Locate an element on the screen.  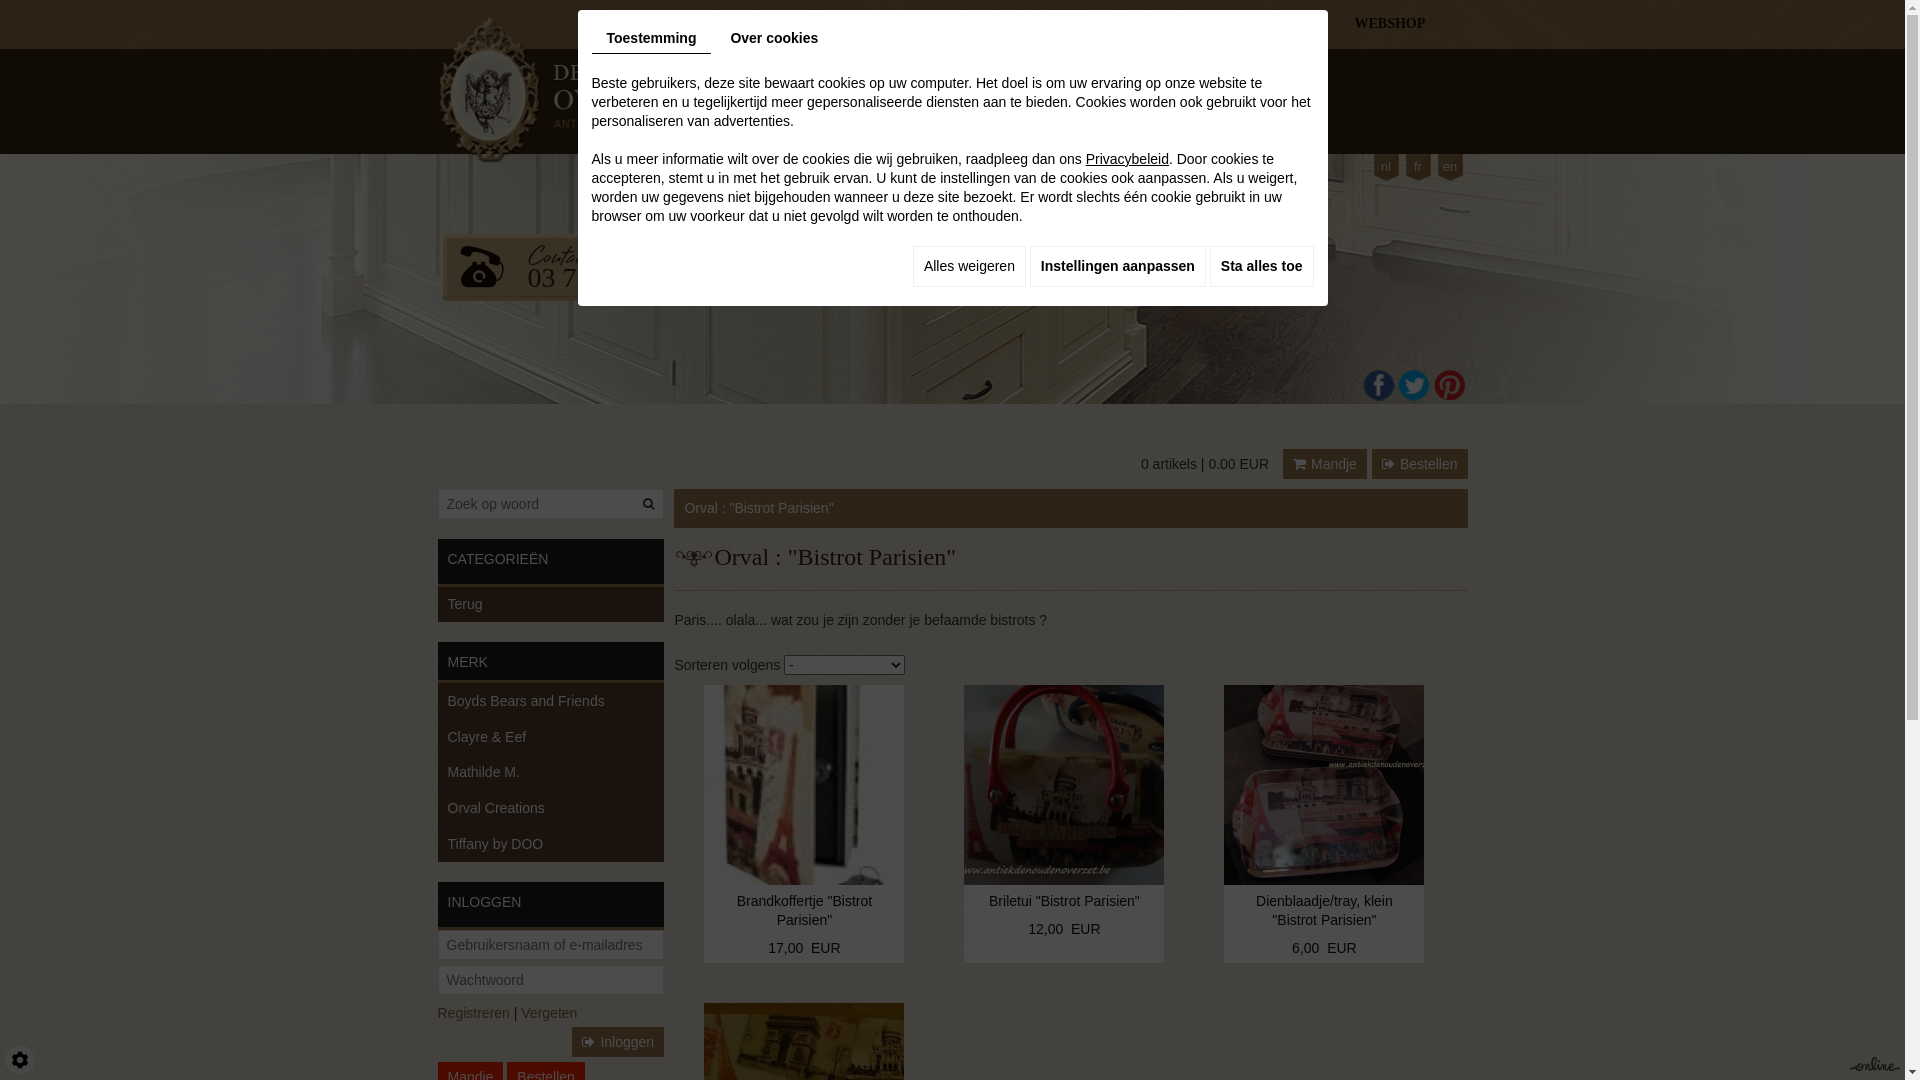
Over cookies is located at coordinates (774, 38).